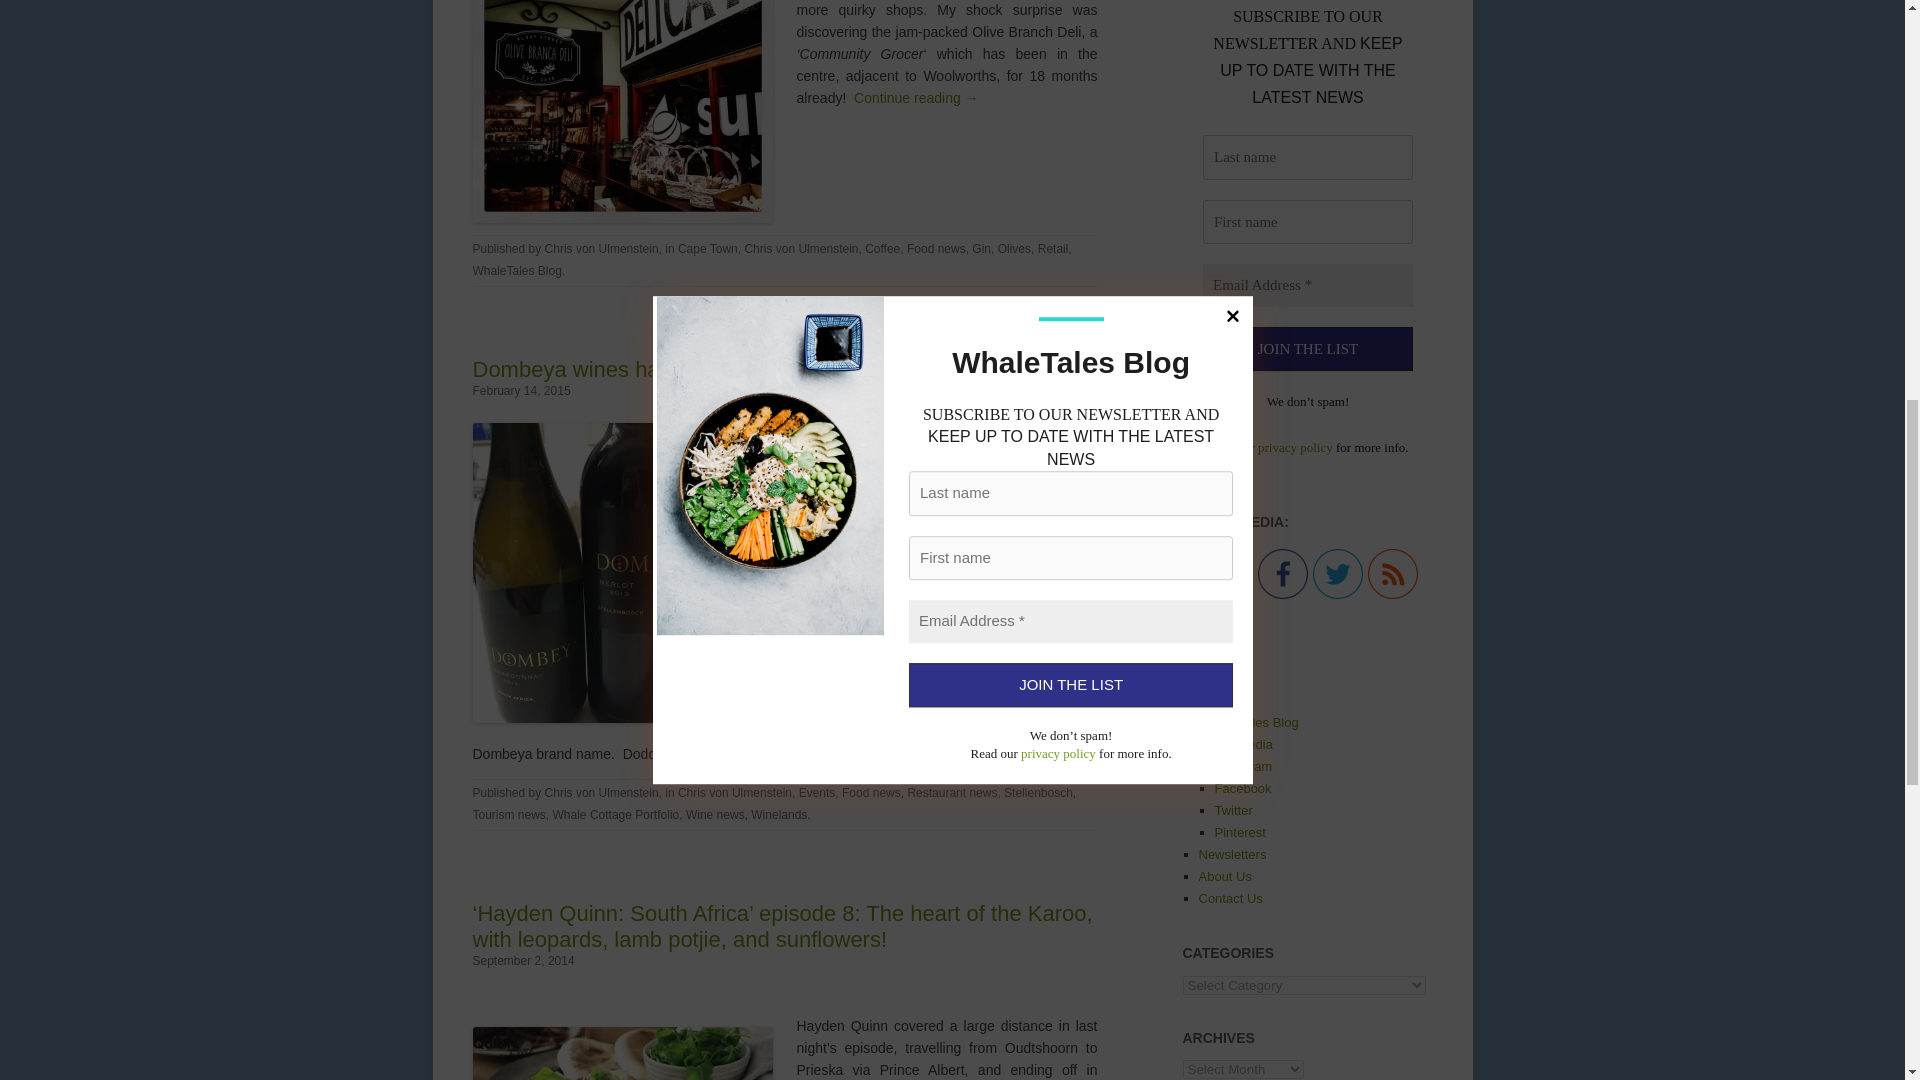 The image size is (1920, 1080). I want to click on Olives, so click(1014, 248).